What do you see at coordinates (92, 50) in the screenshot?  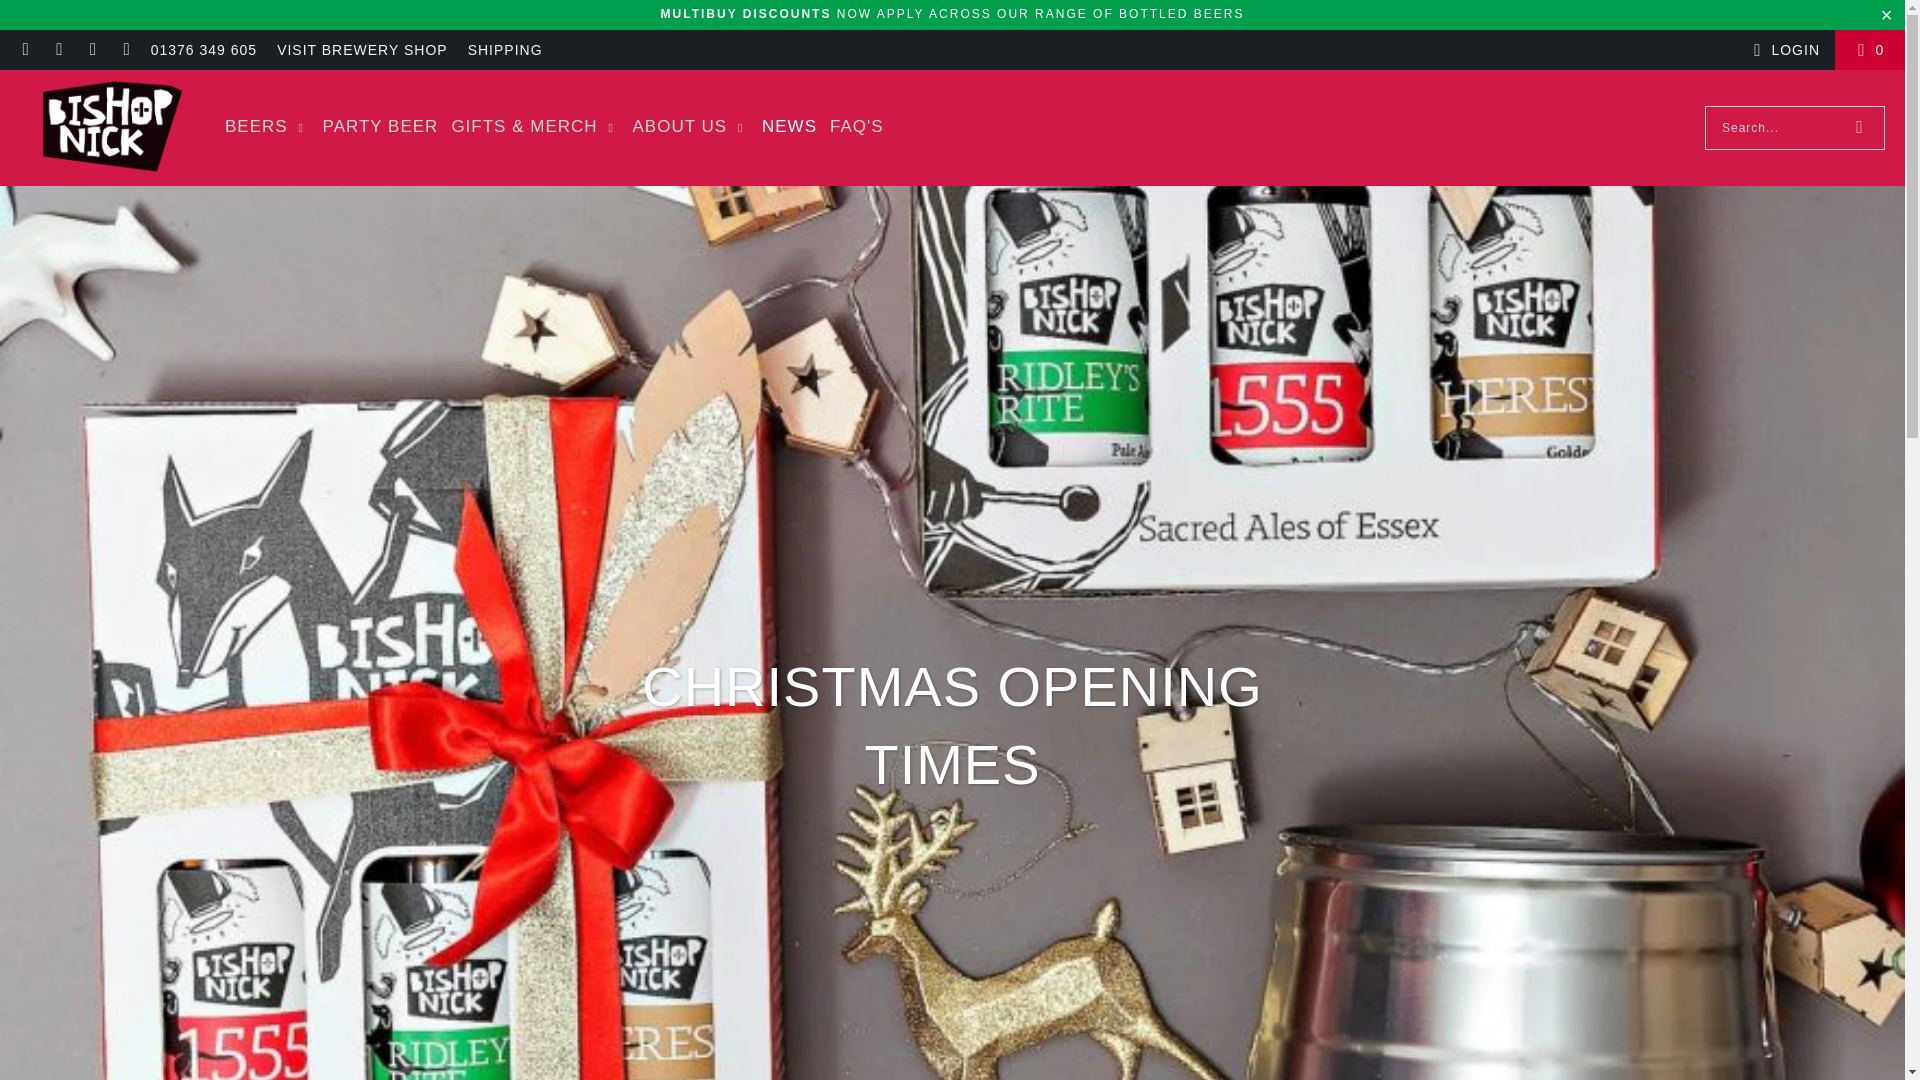 I see `Bishop Nick on Instagram` at bounding box center [92, 50].